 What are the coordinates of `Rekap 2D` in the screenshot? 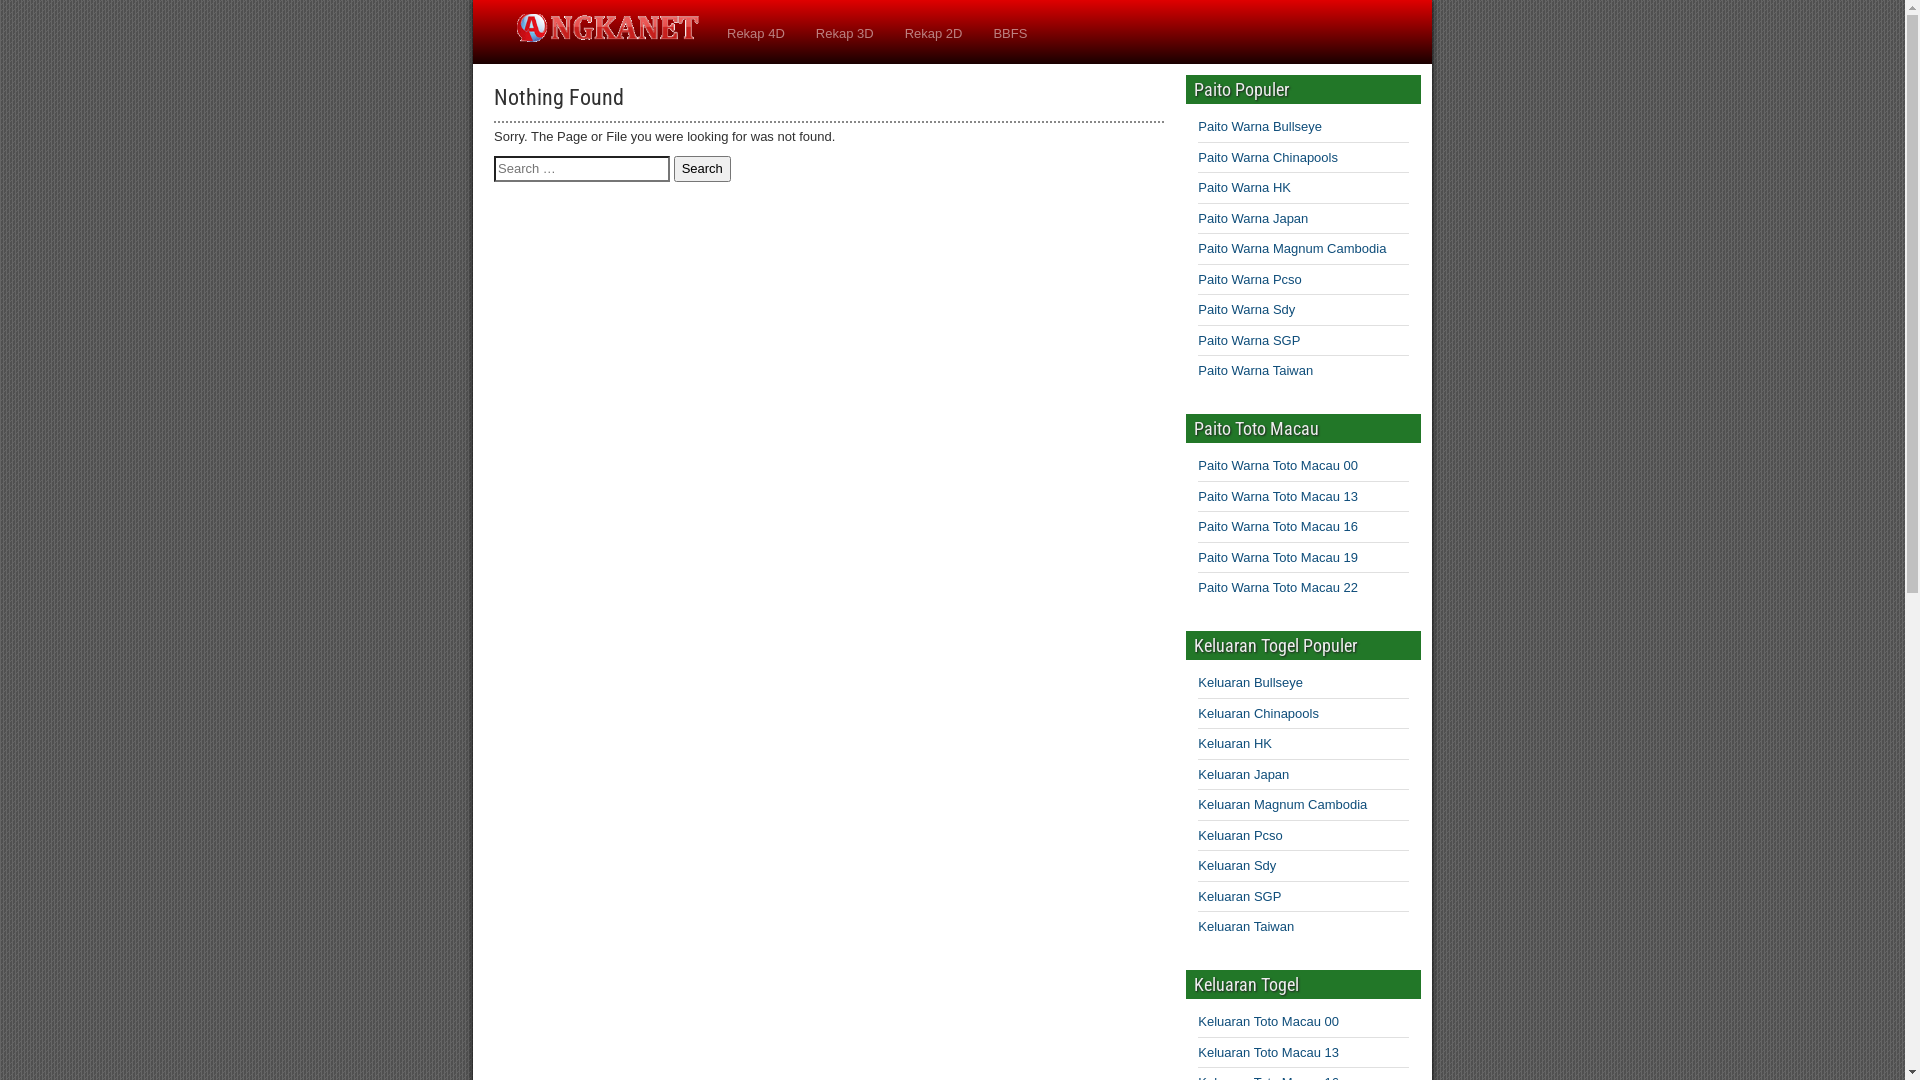 It's located at (934, 34).